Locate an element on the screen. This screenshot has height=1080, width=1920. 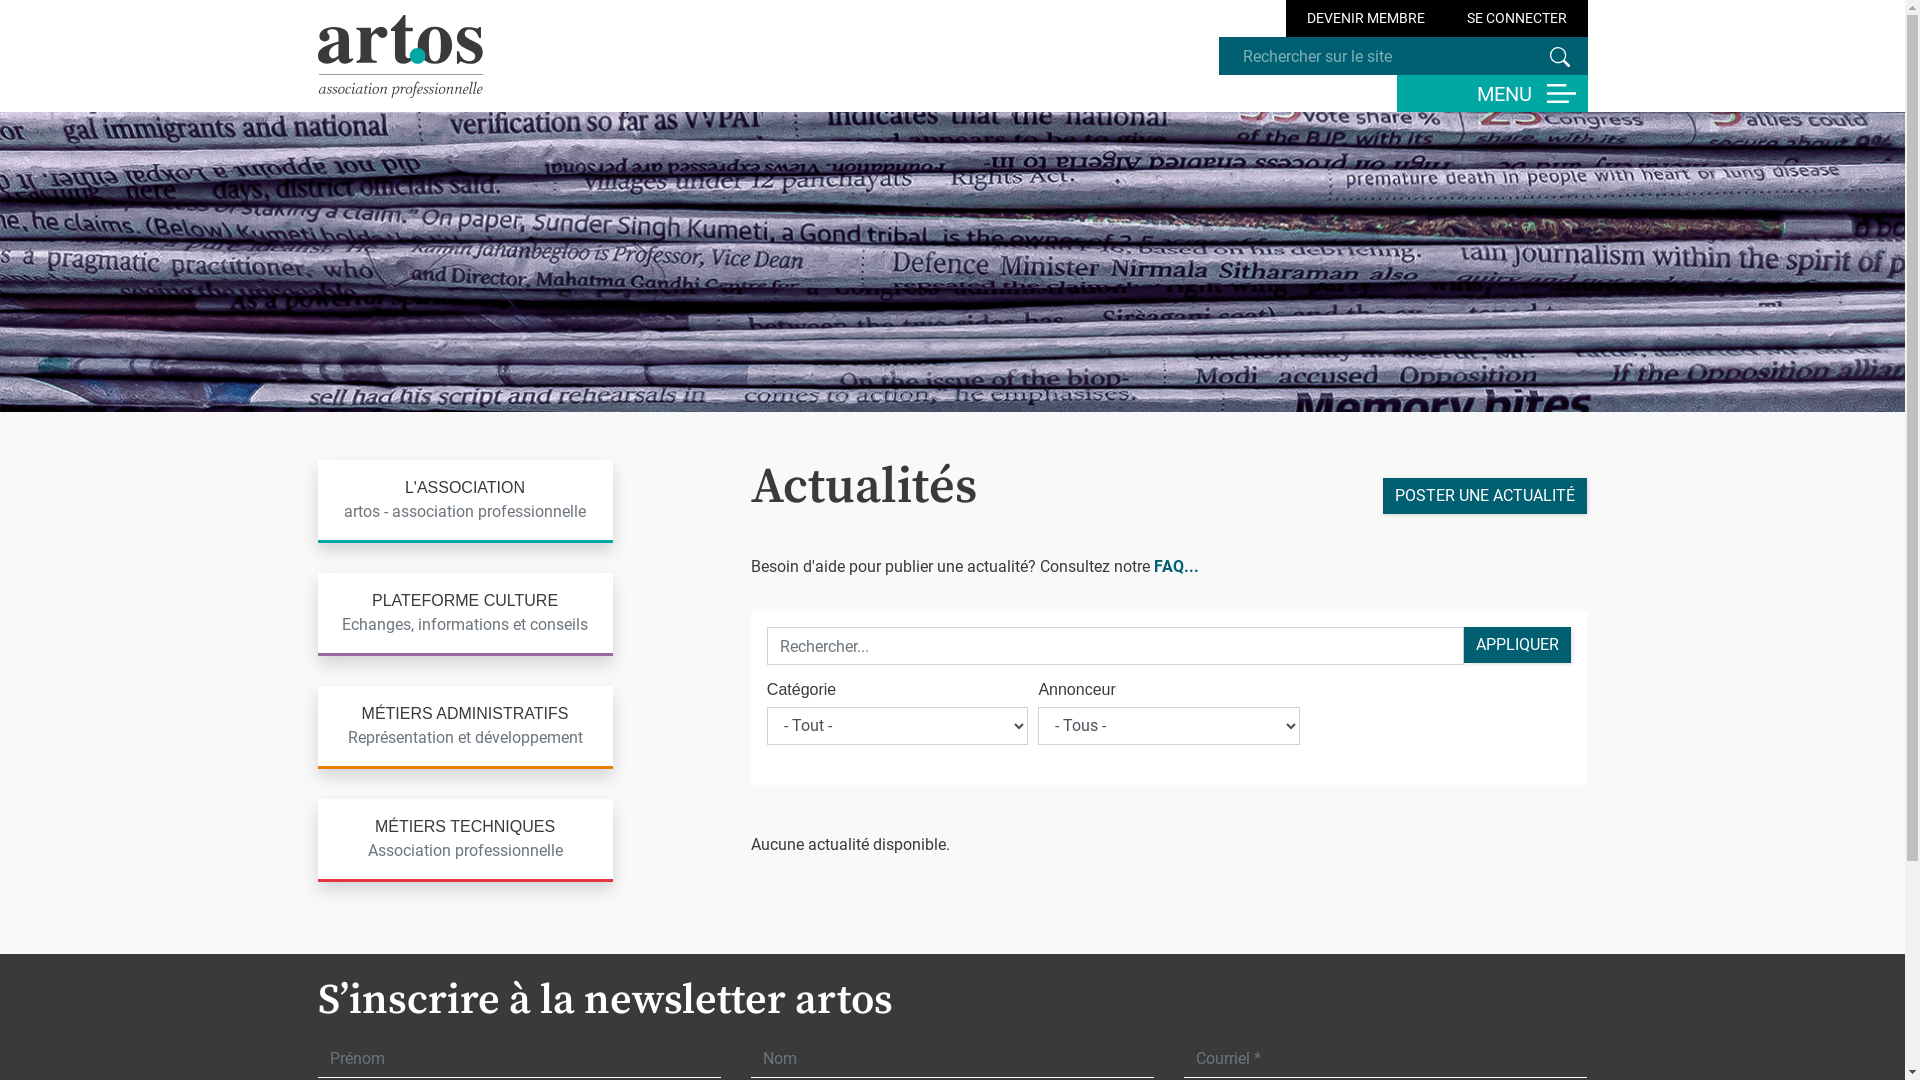
L'ASSOCIATION
artos - association professionnelle is located at coordinates (466, 502).